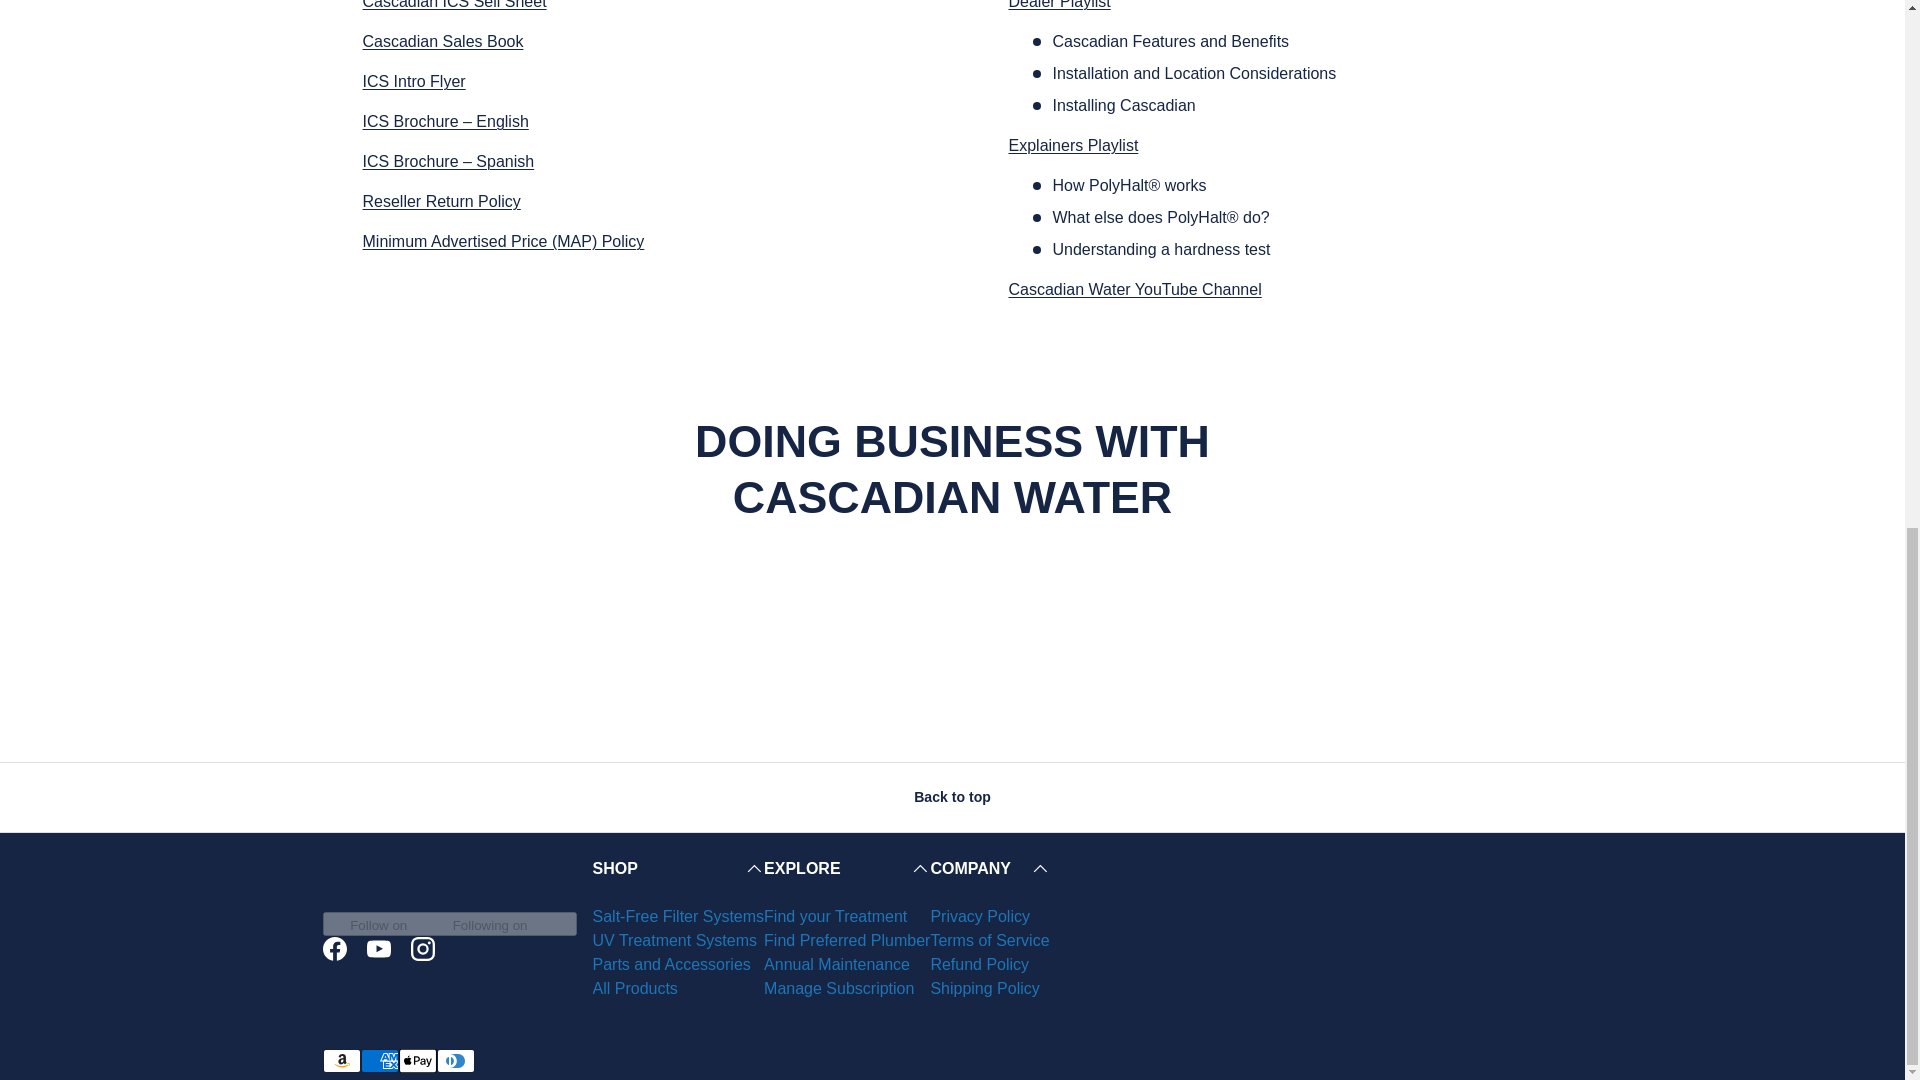 The height and width of the screenshot is (1080, 1920). I want to click on Cascadian Water on YouTube, so click(377, 948).